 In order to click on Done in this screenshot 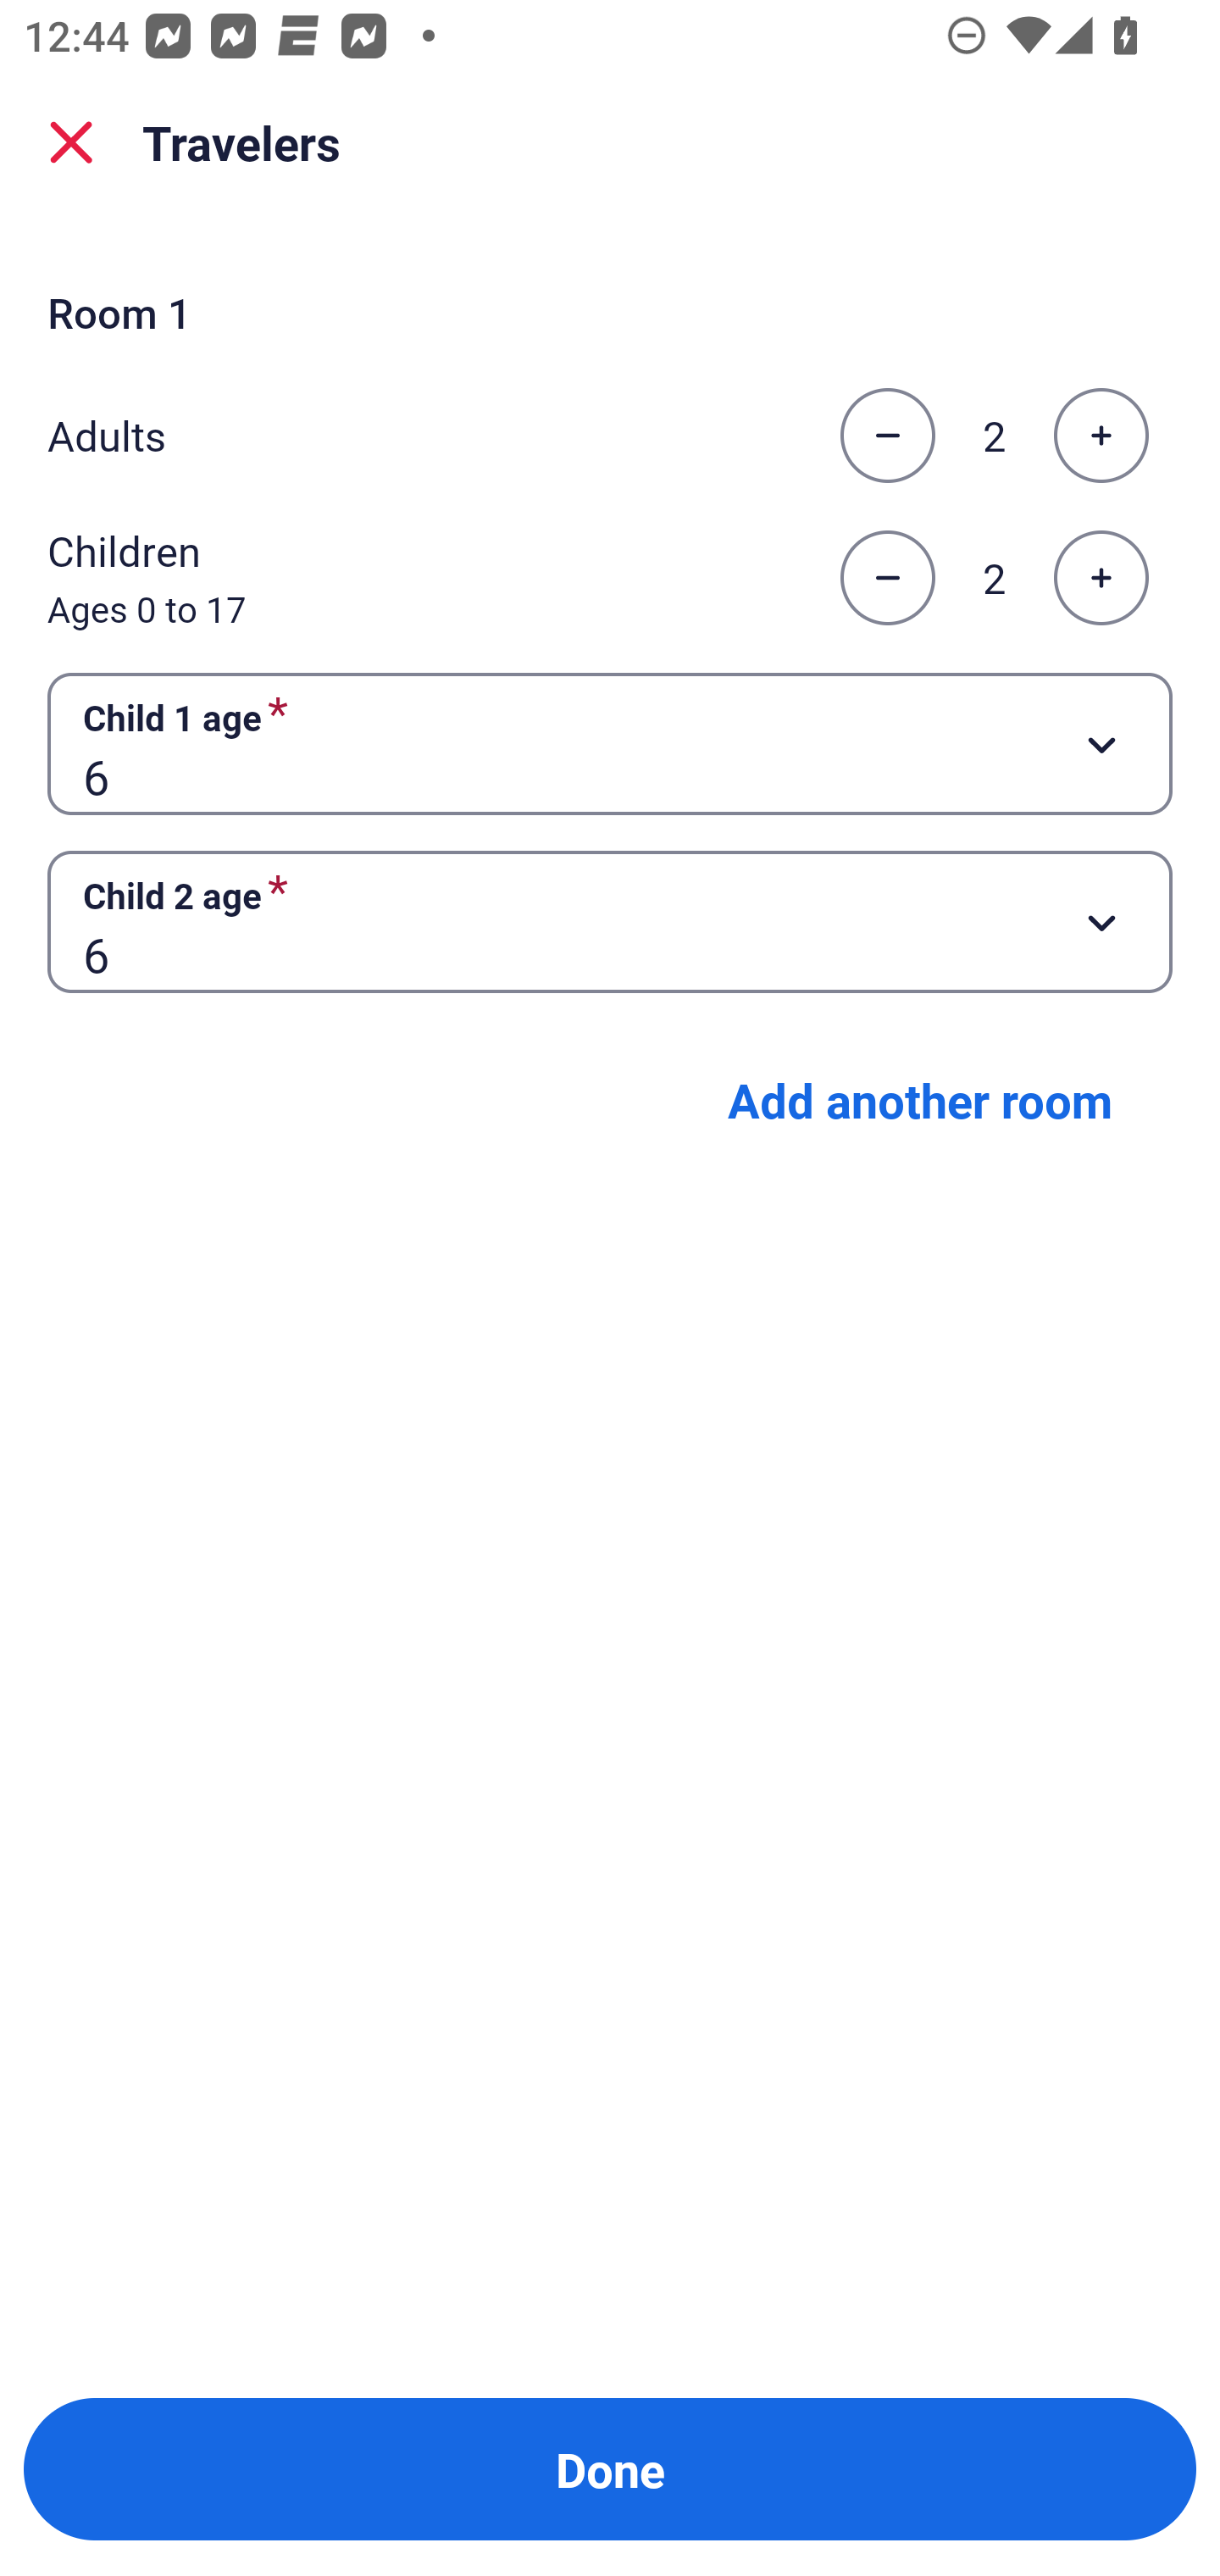, I will do `click(610, 2469)`.